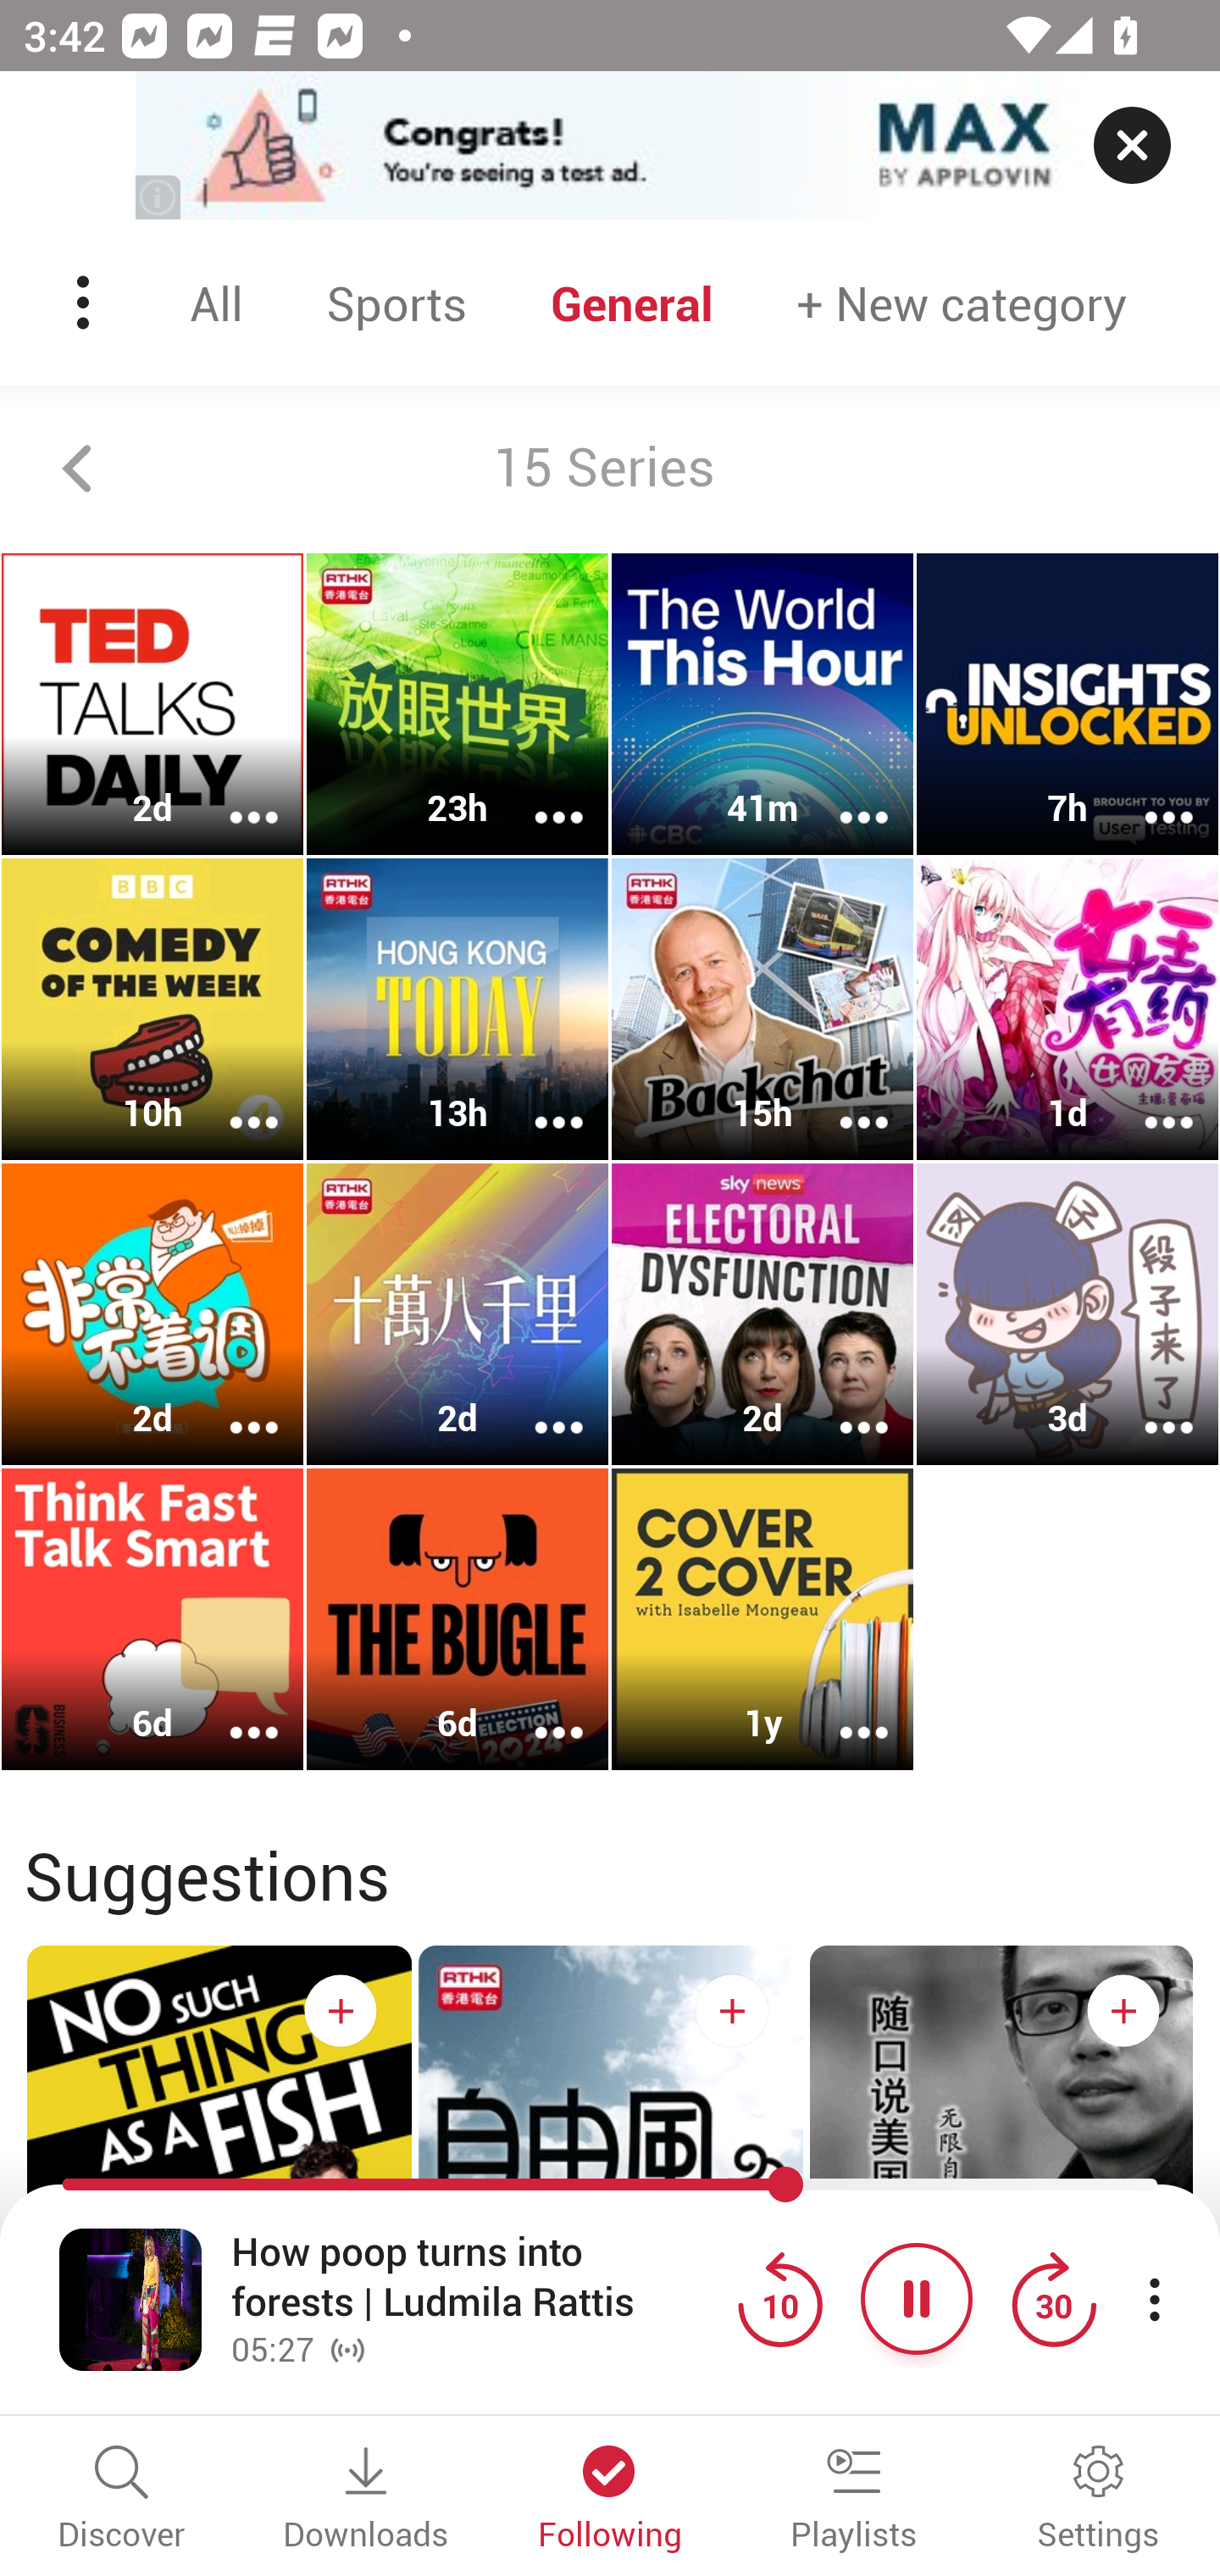 The image size is (1220, 2576). What do you see at coordinates (1067, 1010) in the screenshot?
I see `女王有药丨爆笑脱口秀 1d More options More options` at bounding box center [1067, 1010].